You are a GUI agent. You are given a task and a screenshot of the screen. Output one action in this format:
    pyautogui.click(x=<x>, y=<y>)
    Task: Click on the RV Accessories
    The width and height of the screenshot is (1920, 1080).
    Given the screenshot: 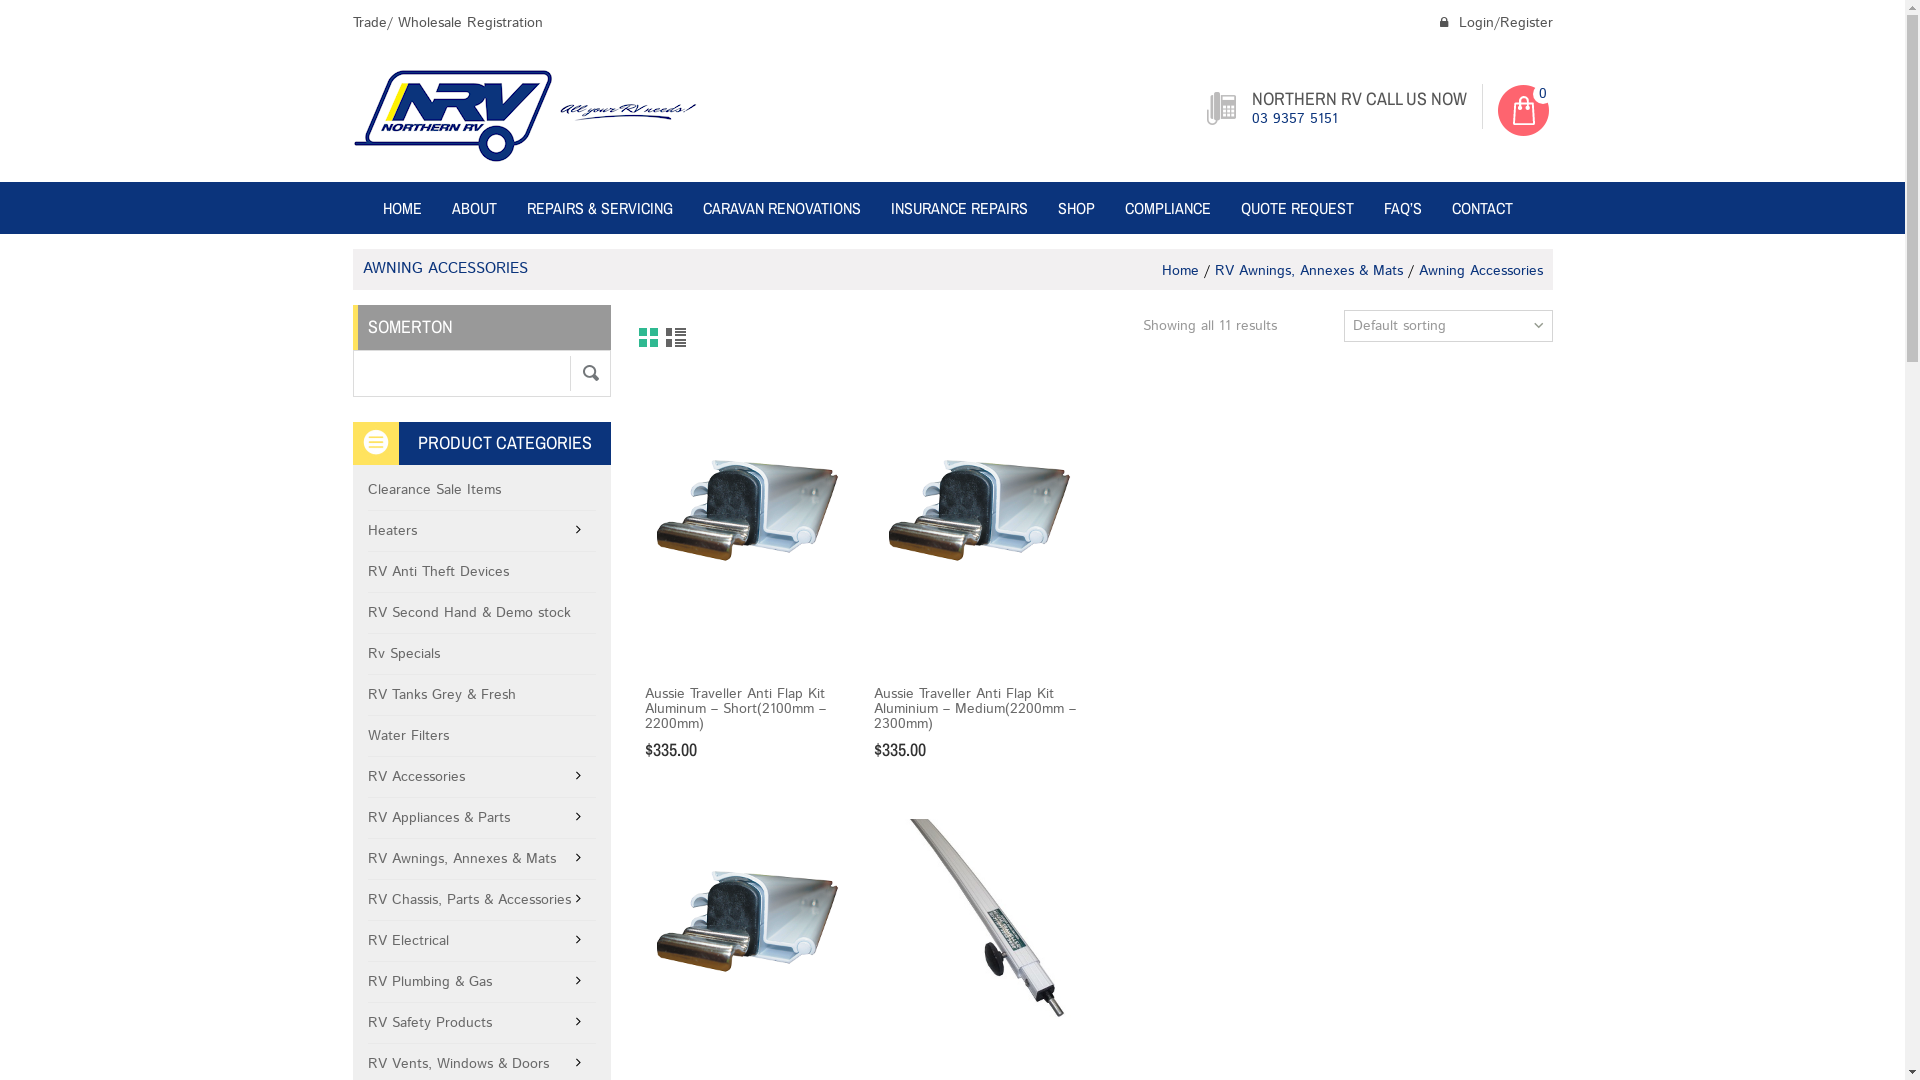 What is the action you would take?
    pyautogui.click(x=482, y=778)
    